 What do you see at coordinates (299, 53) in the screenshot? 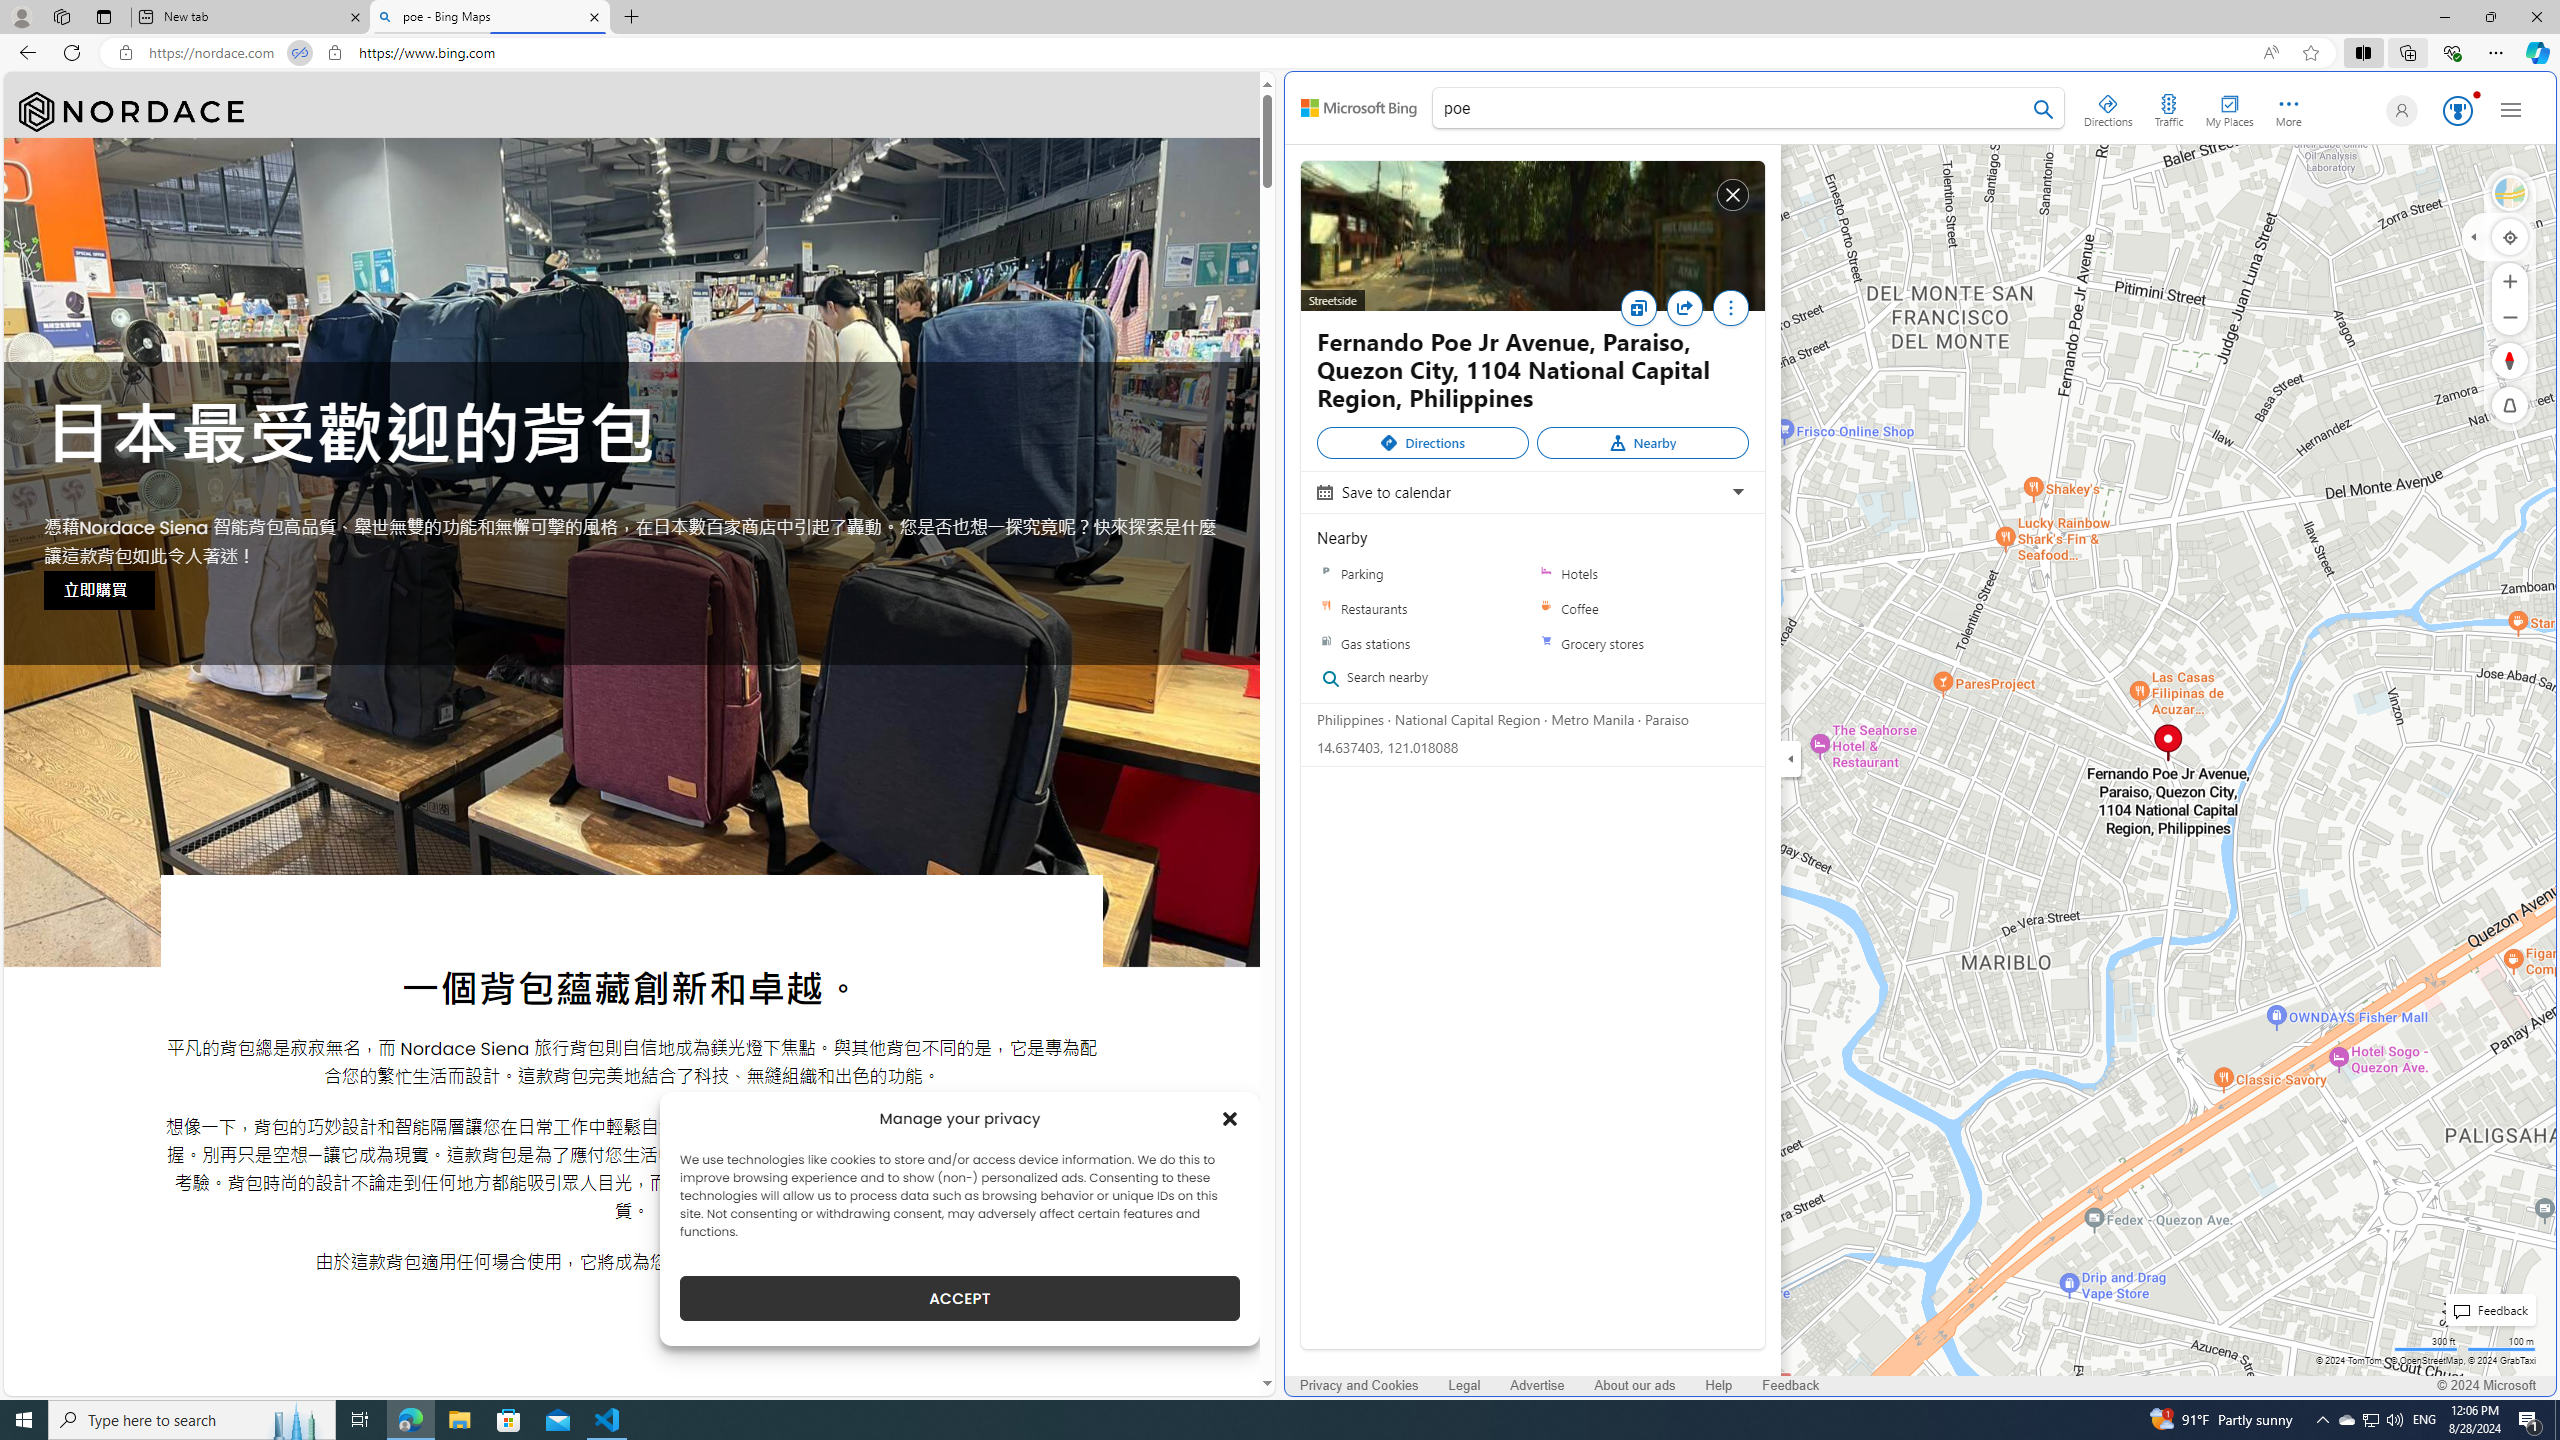
I see `Tabs in split screen` at bounding box center [299, 53].